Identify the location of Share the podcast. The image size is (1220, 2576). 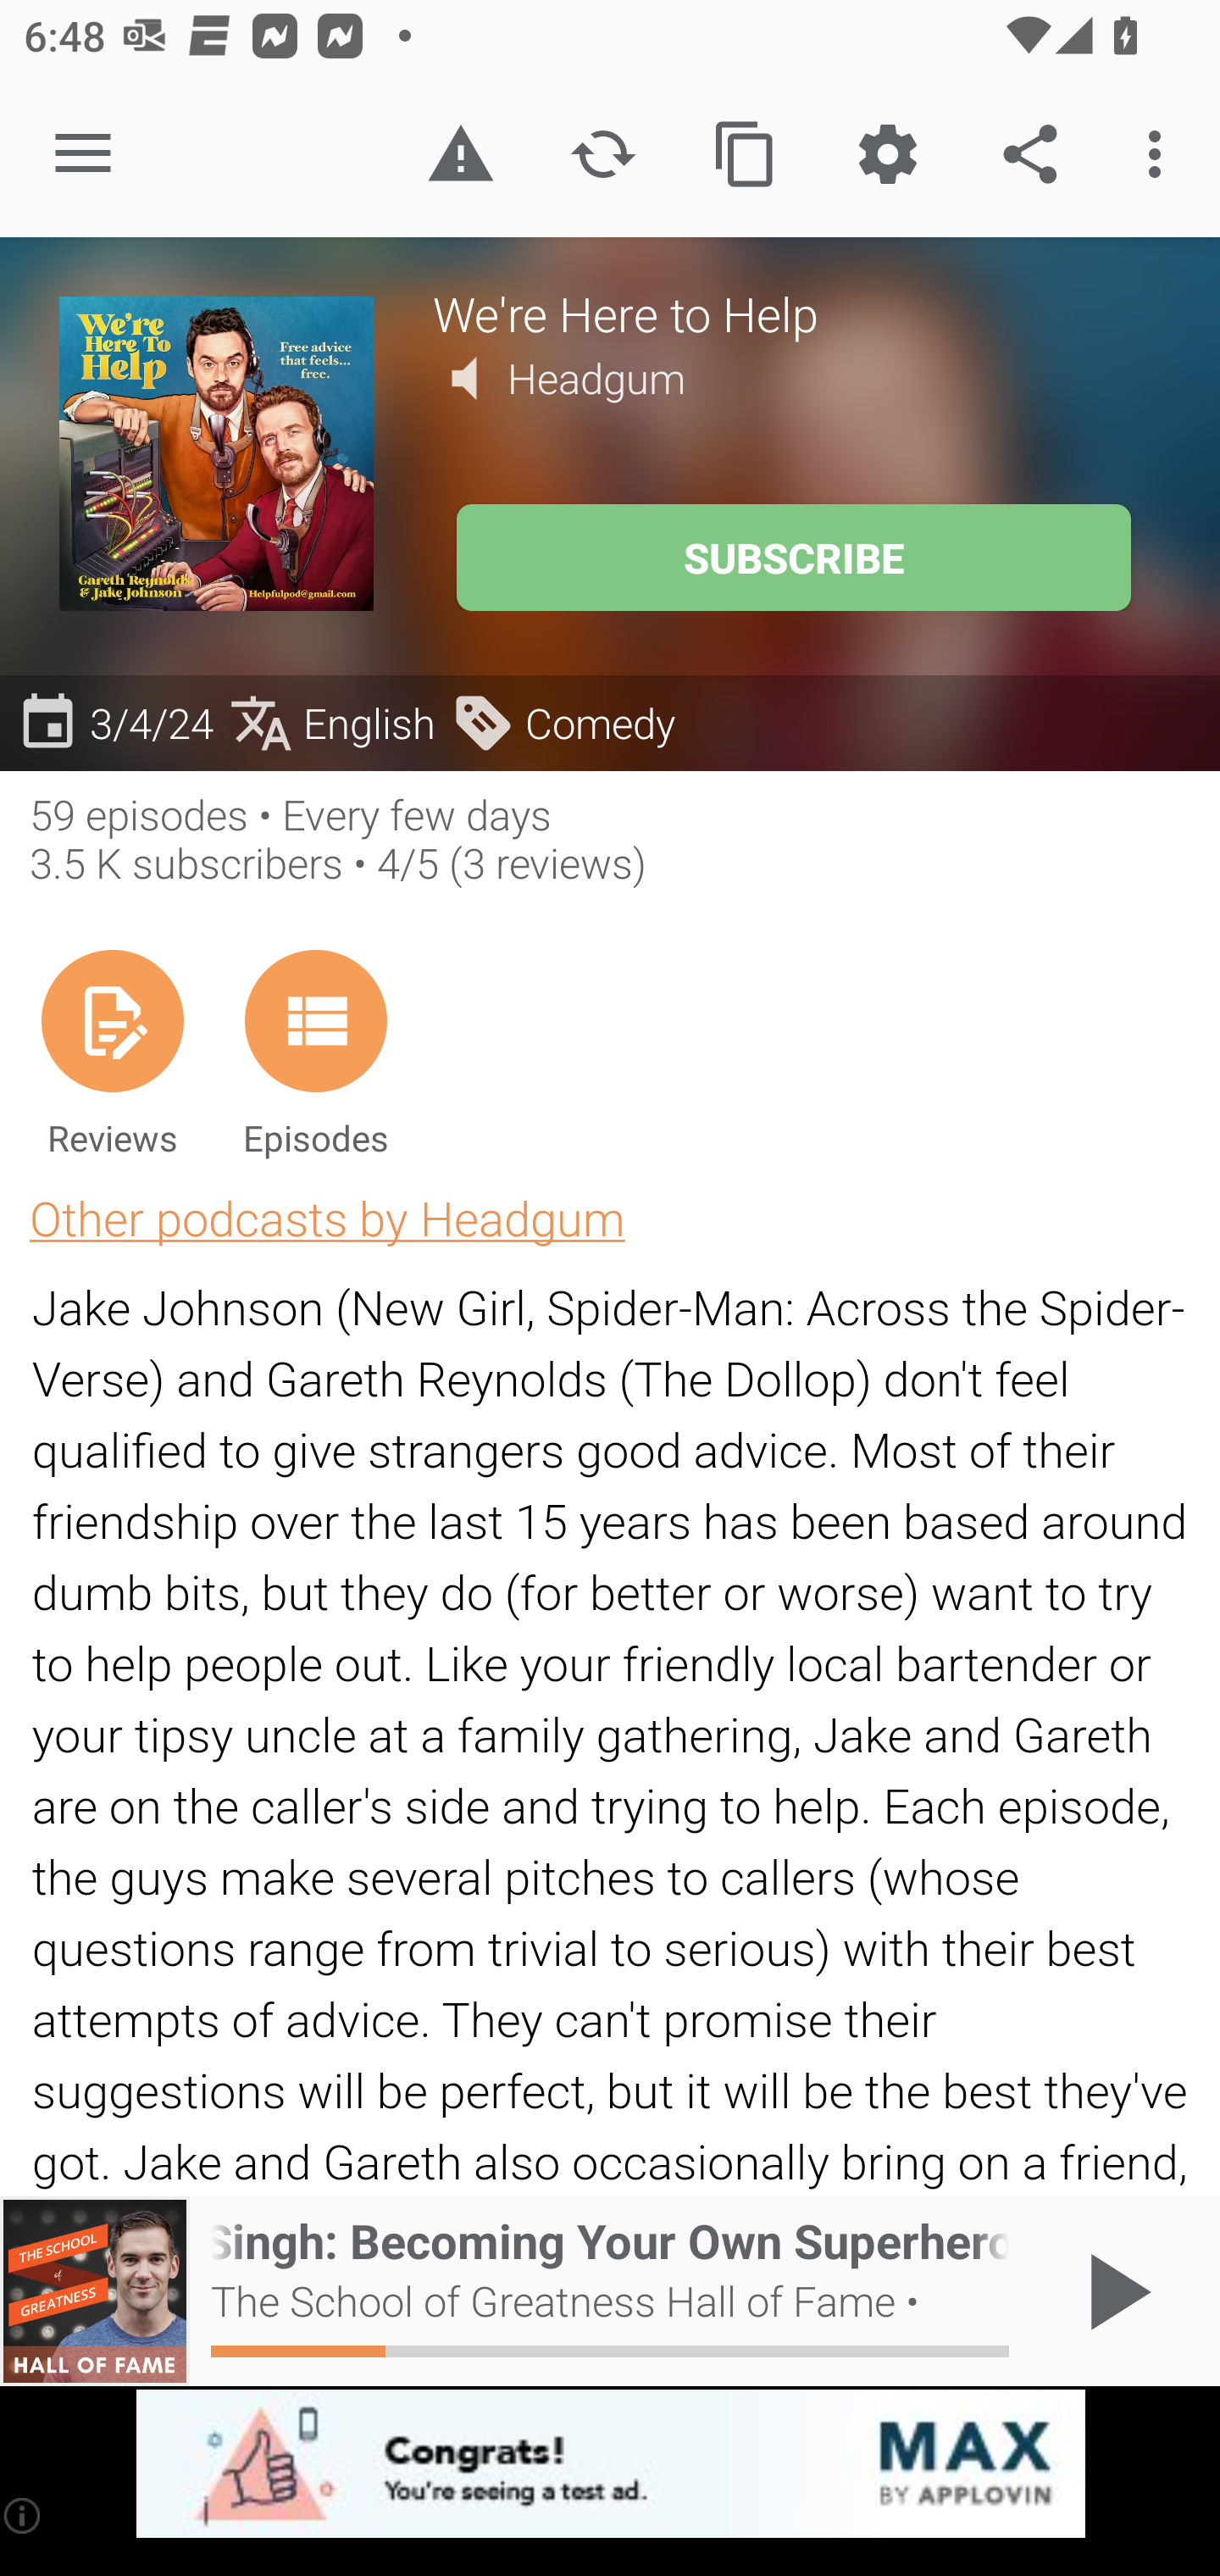
(1030, 154).